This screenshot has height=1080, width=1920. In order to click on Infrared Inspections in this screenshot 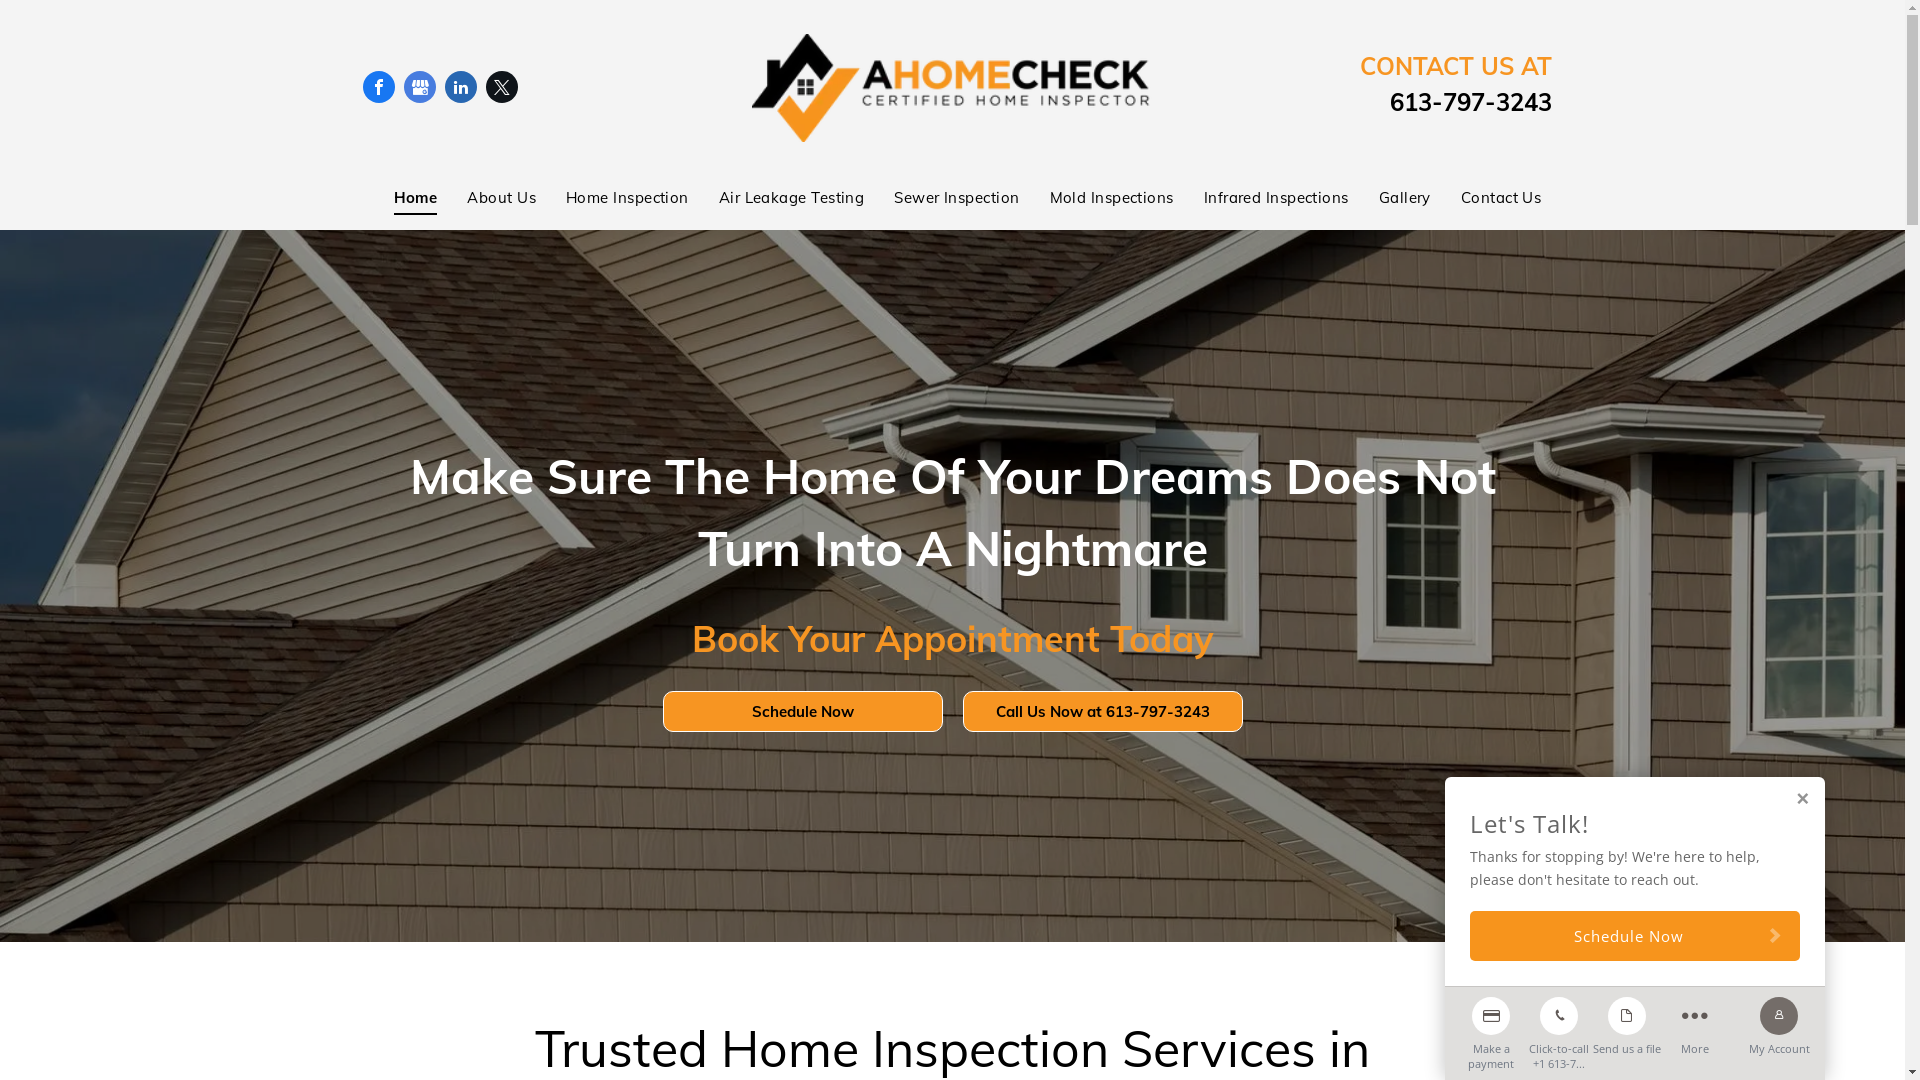, I will do `click(1262, 198)`.